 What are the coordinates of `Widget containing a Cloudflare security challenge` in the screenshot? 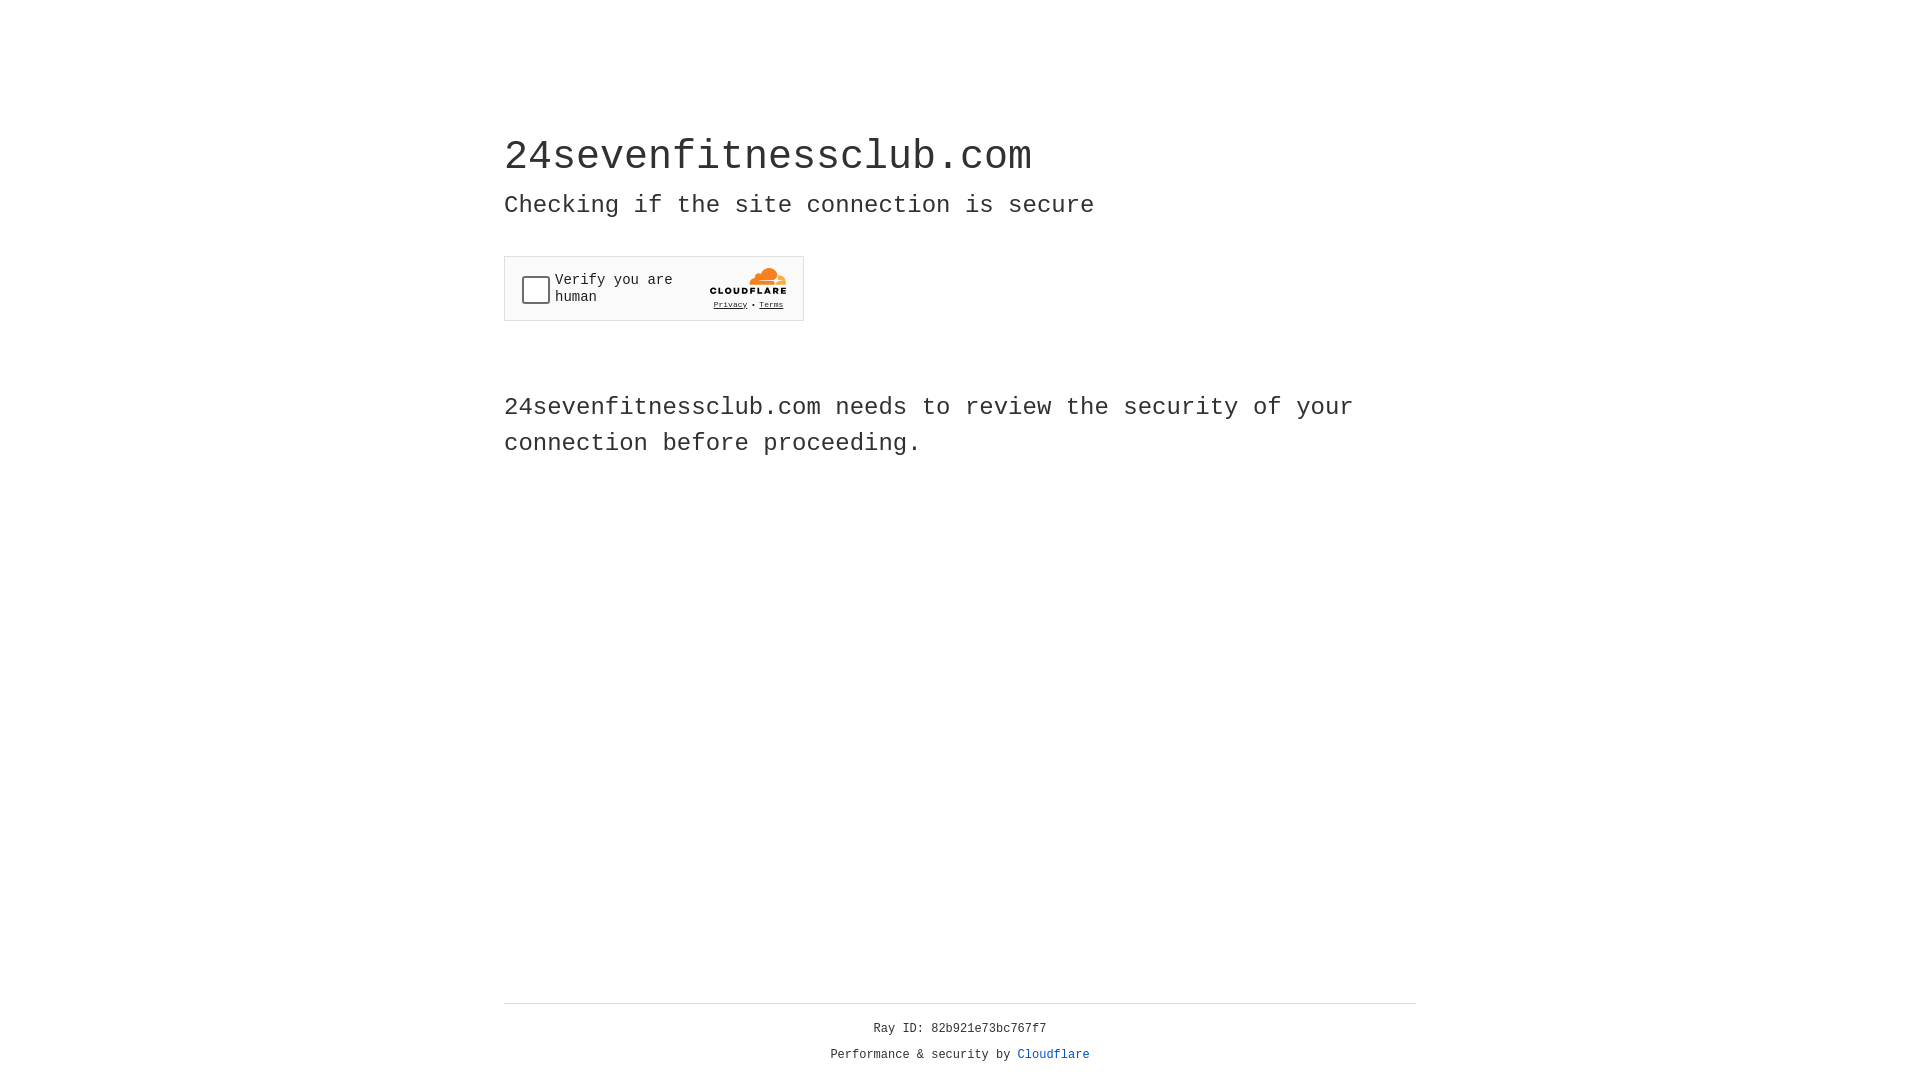 It's located at (654, 288).